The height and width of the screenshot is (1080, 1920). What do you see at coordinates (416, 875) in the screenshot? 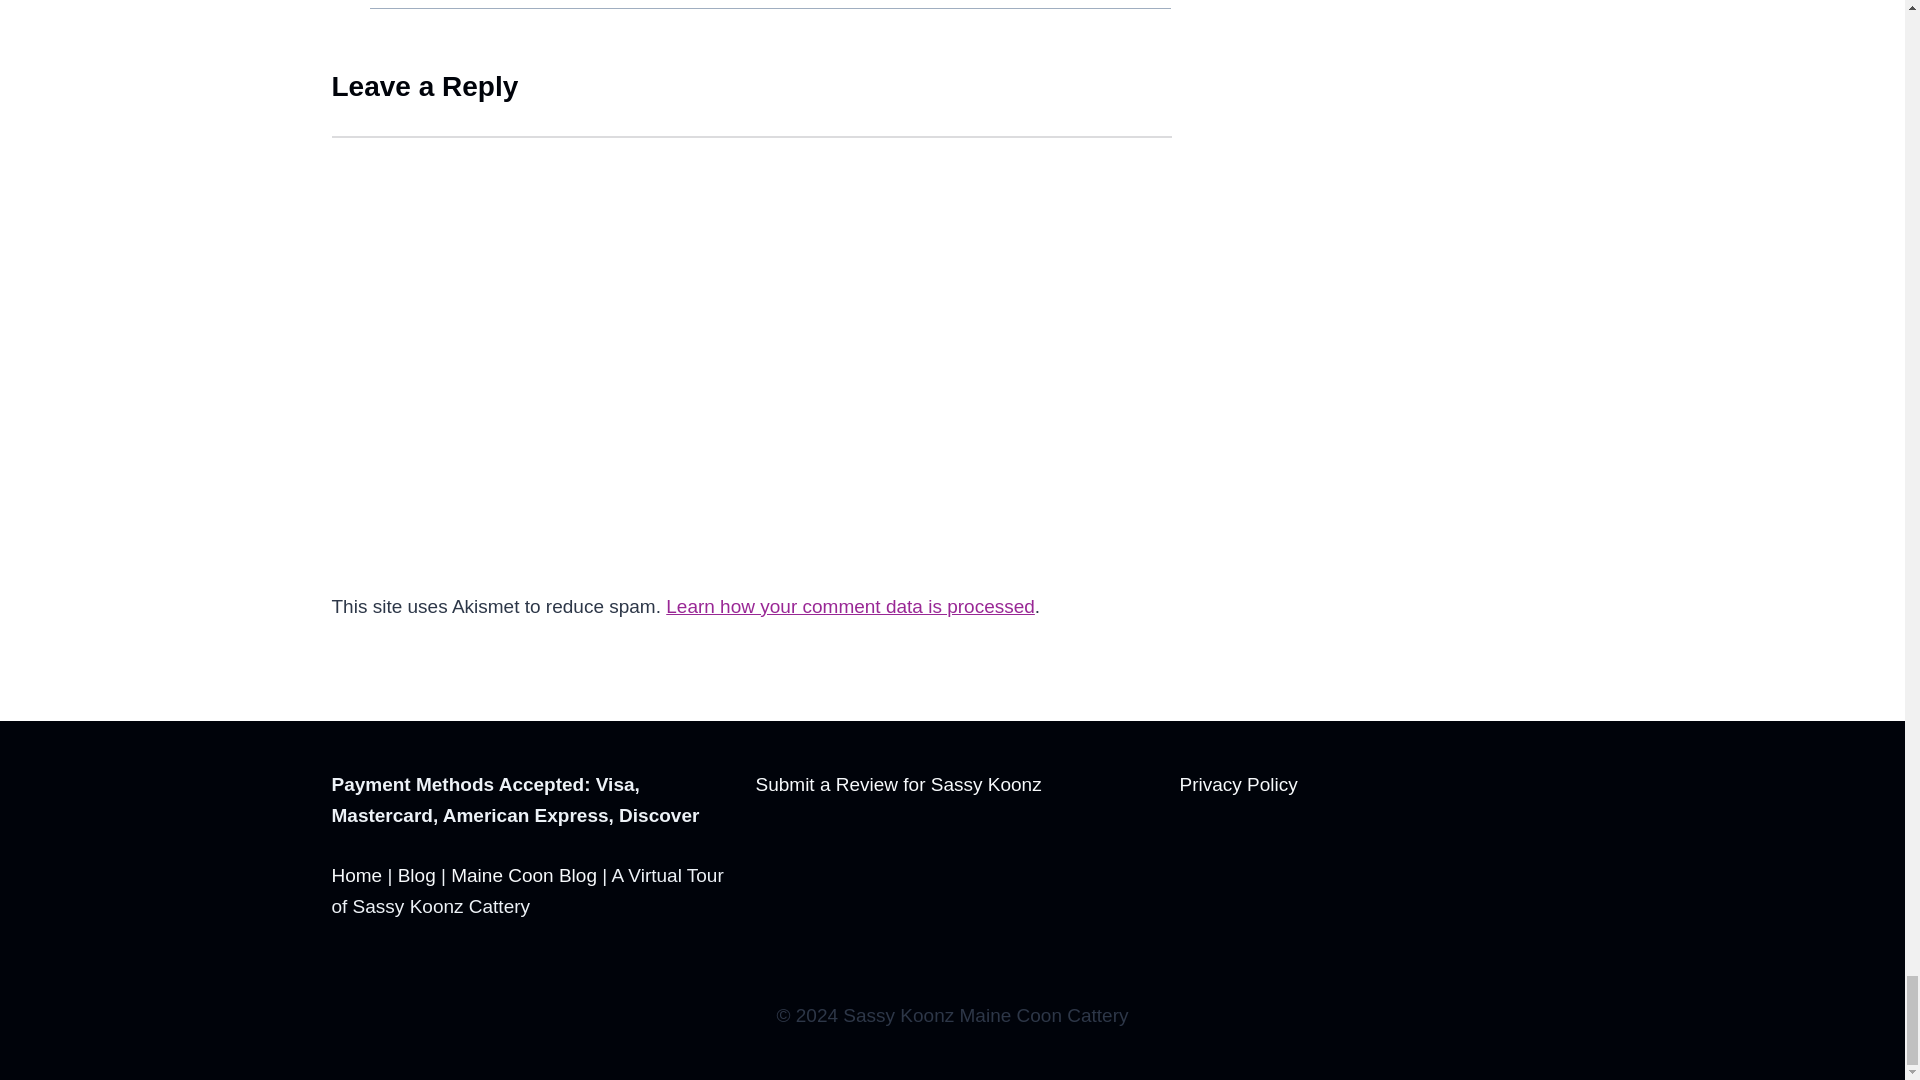
I see `Blog` at bounding box center [416, 875].